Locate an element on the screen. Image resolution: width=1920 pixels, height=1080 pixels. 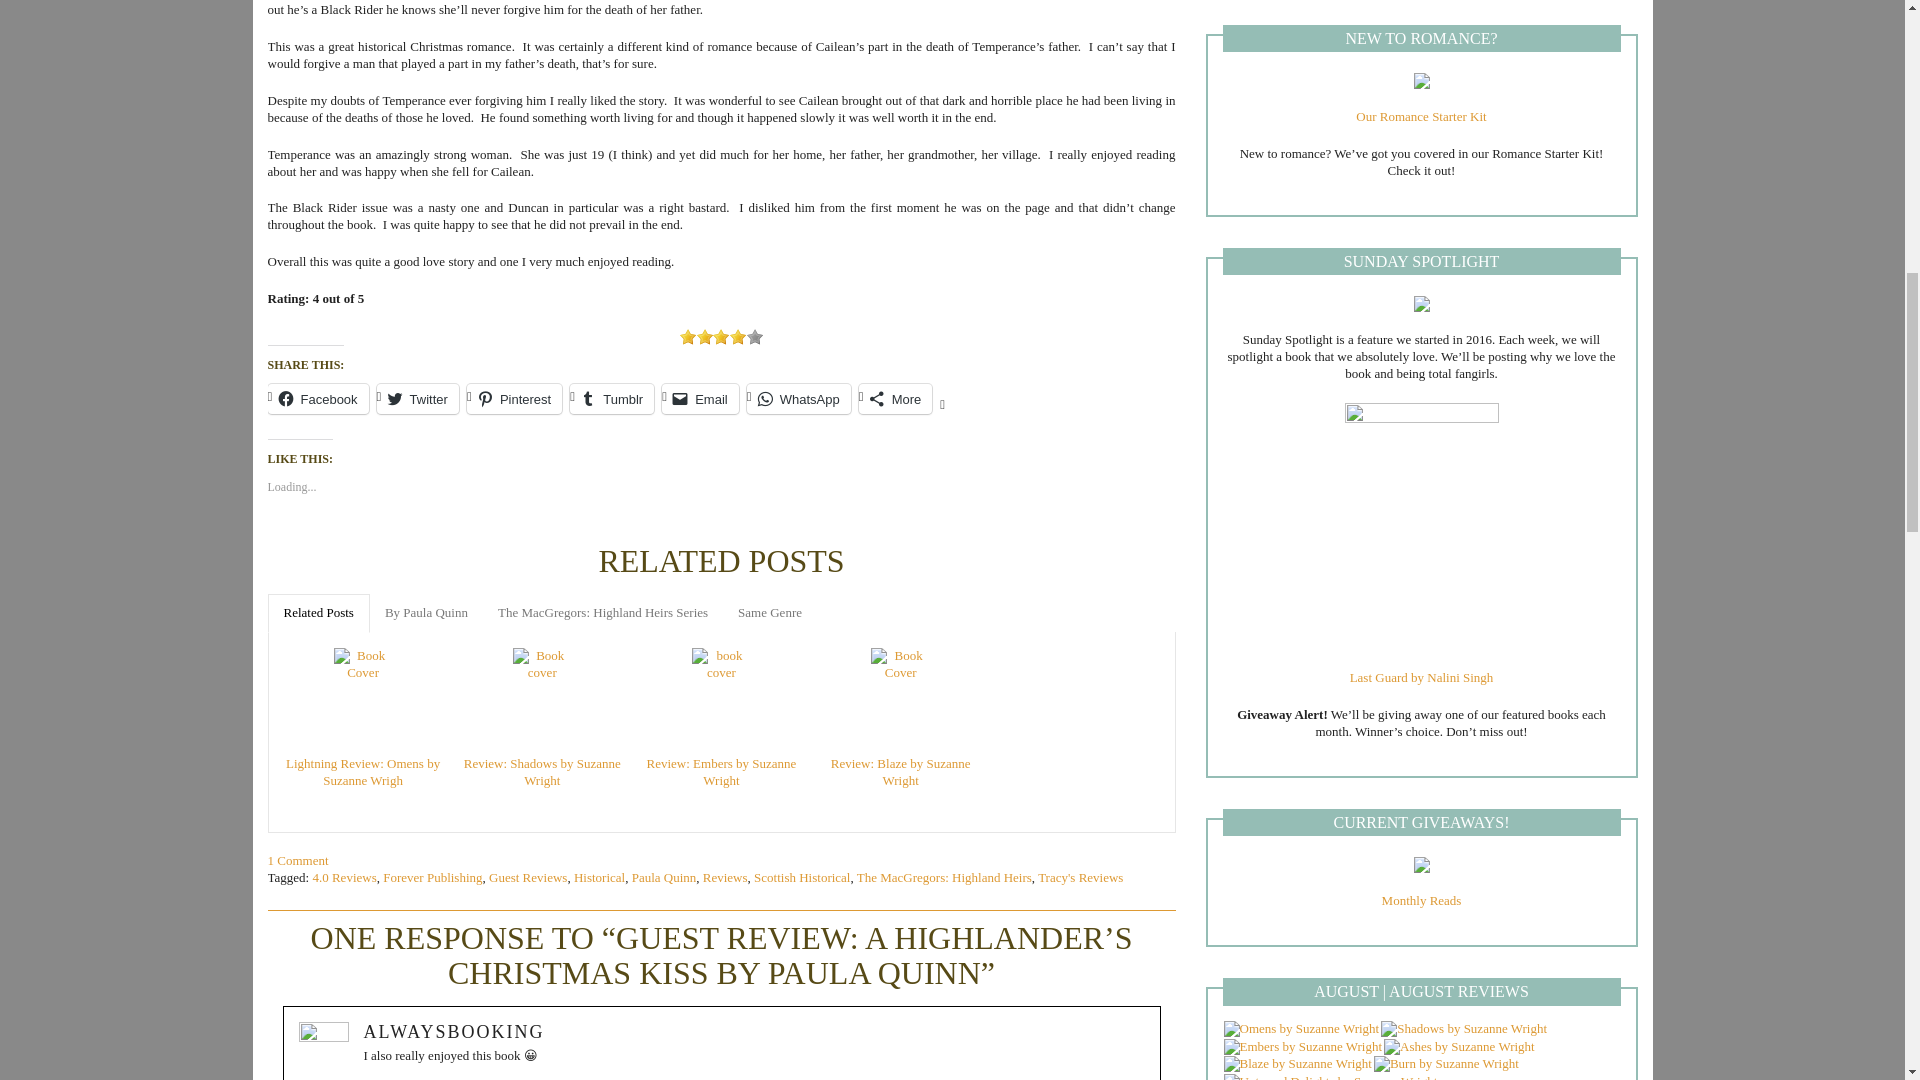
Click to share on WhatsApp is located at coordinates (798, 398).